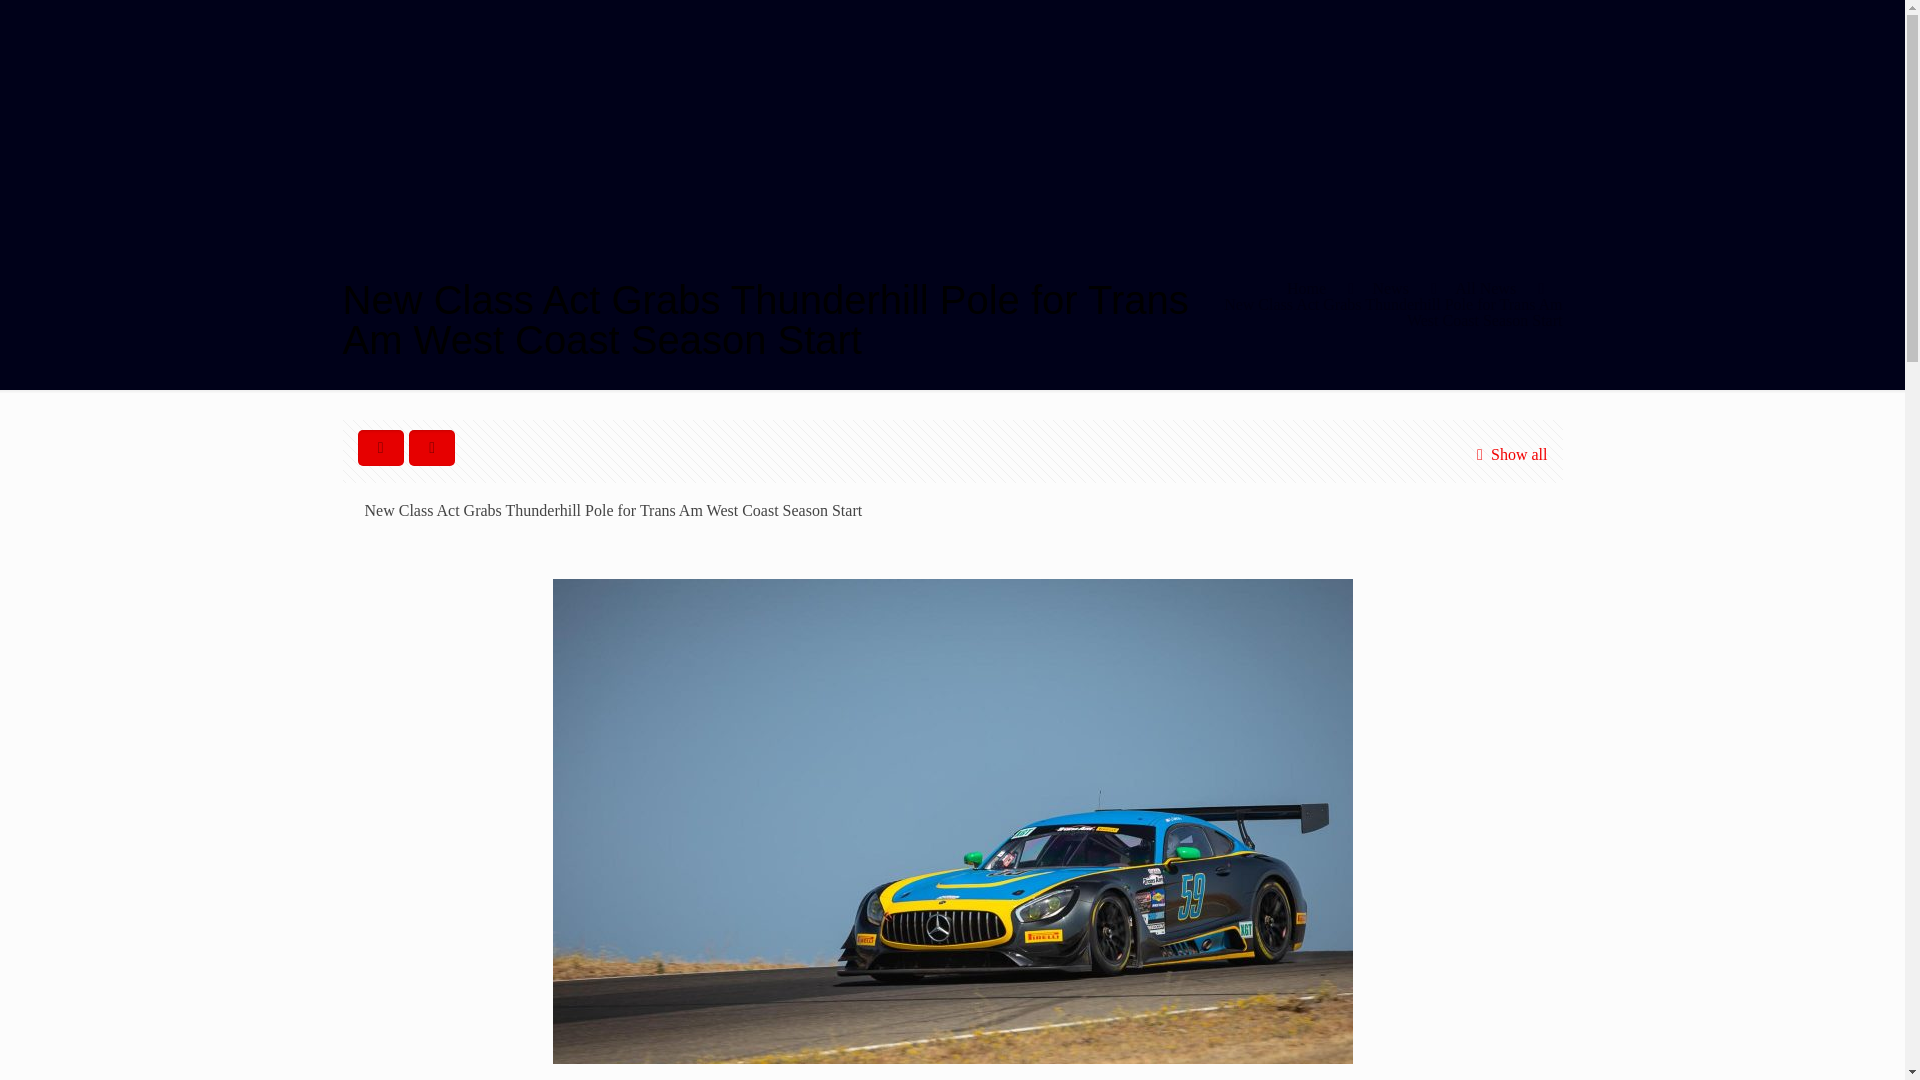 The width and height of the screenshot is (1920, 1080). Describe the element at coordinates (1508, 454) in the screenshot. I see `Show all` at that location.